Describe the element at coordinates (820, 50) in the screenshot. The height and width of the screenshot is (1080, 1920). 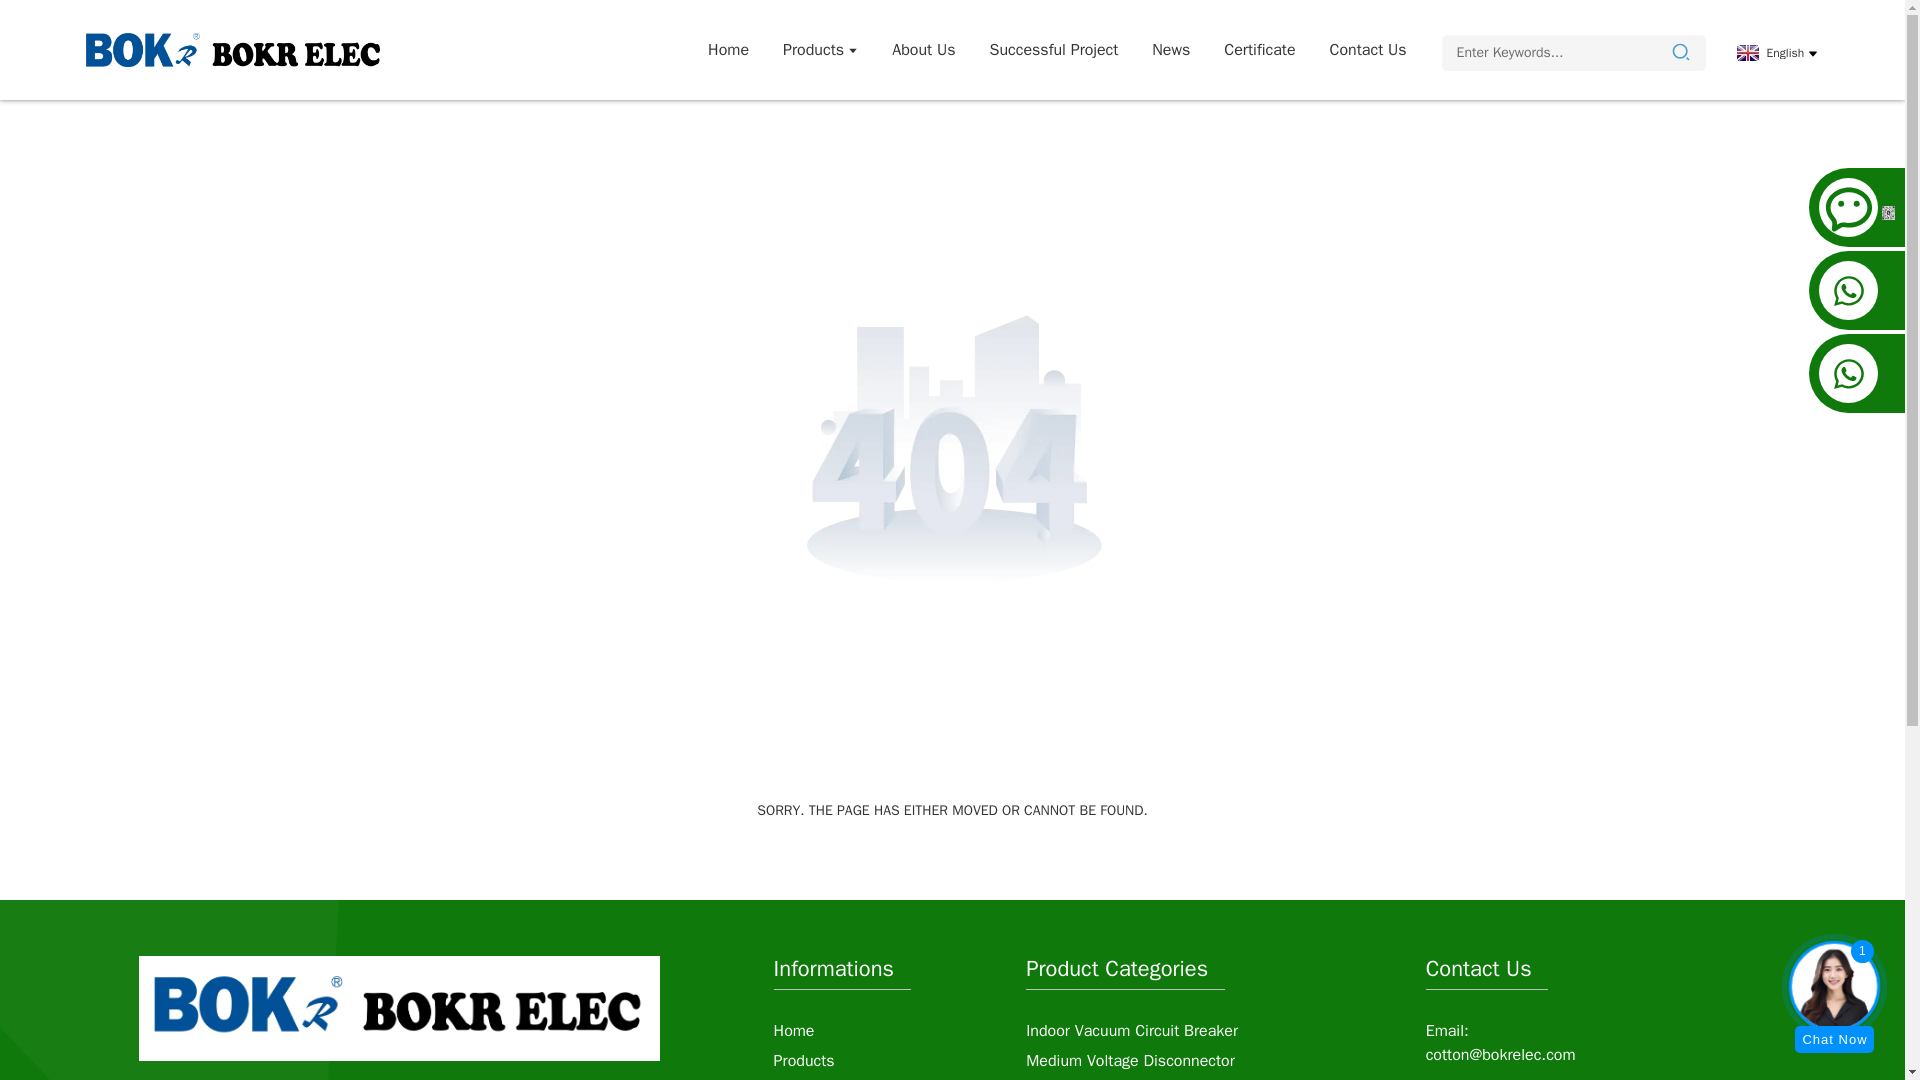
I see `products` at that location.